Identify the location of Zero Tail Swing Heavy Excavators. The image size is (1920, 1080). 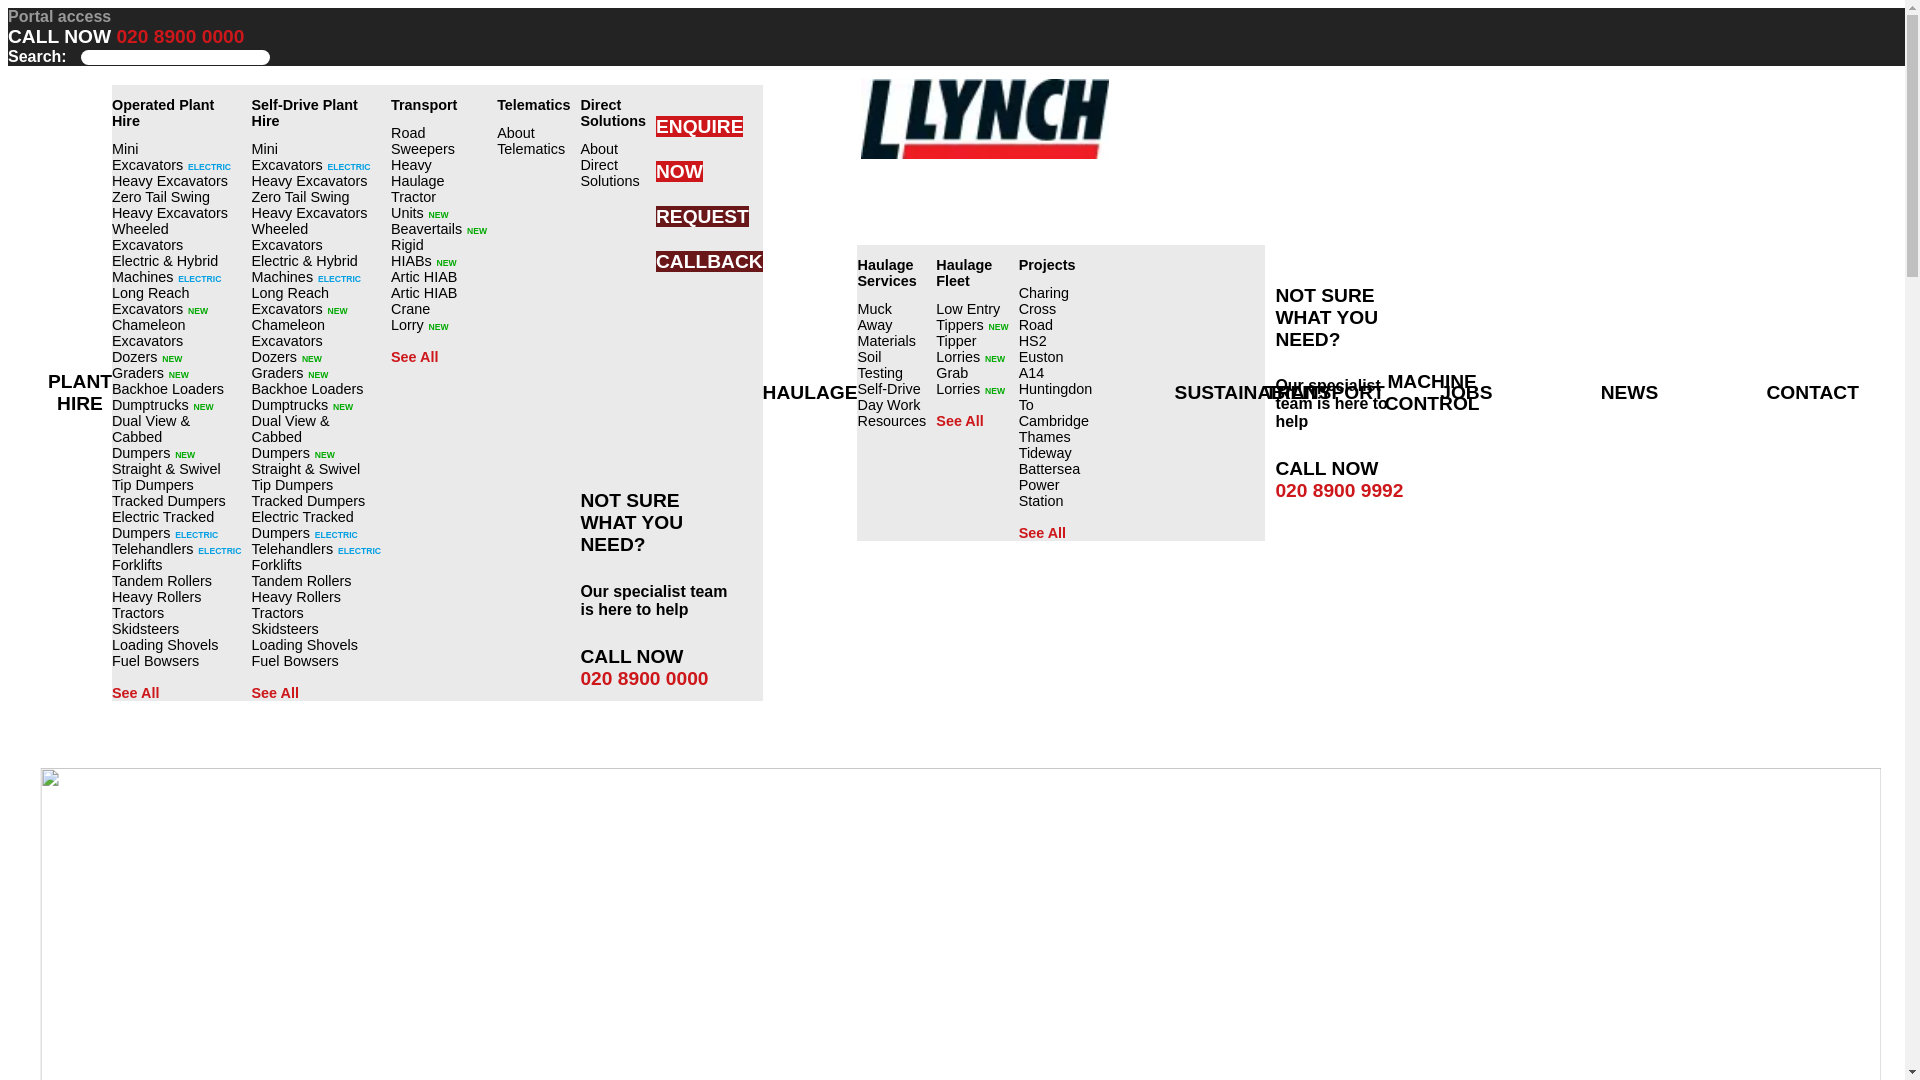
(176, 205).